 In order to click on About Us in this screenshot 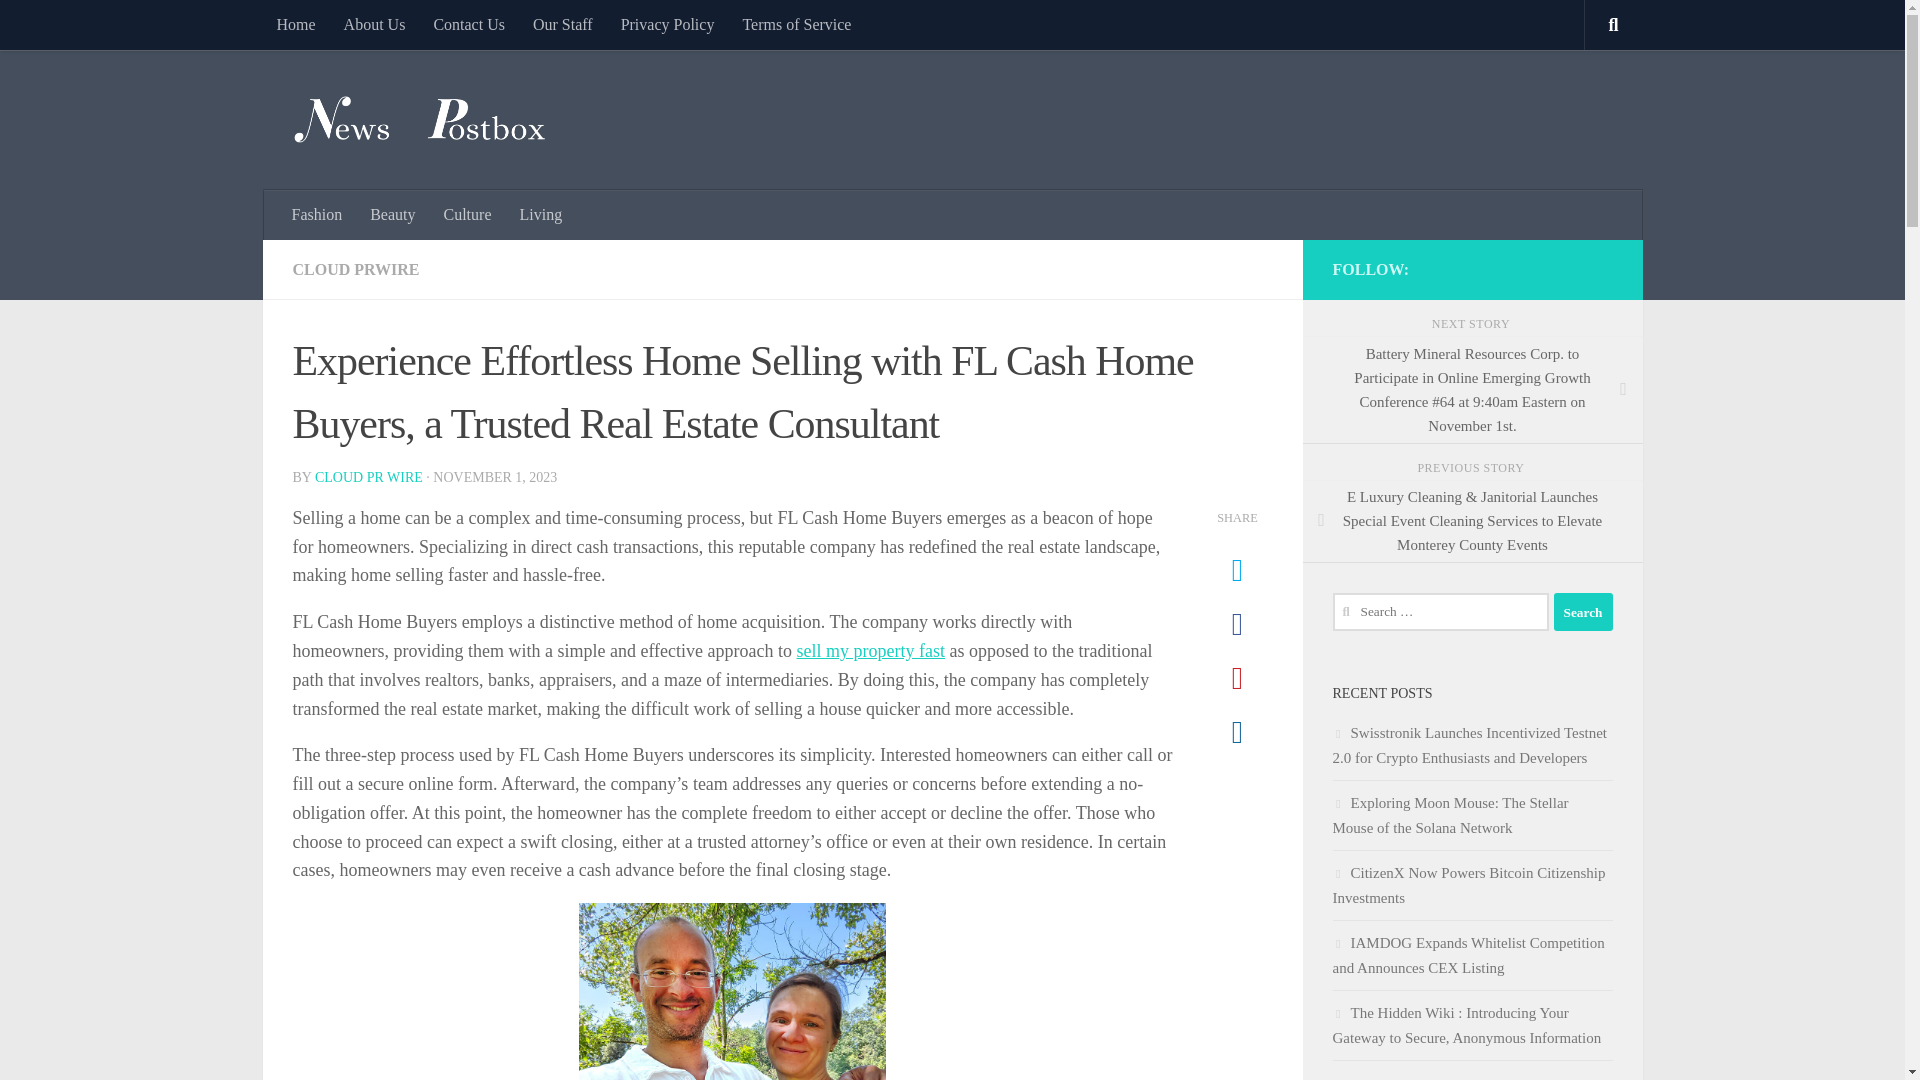, I will do `click(375, 24)`.